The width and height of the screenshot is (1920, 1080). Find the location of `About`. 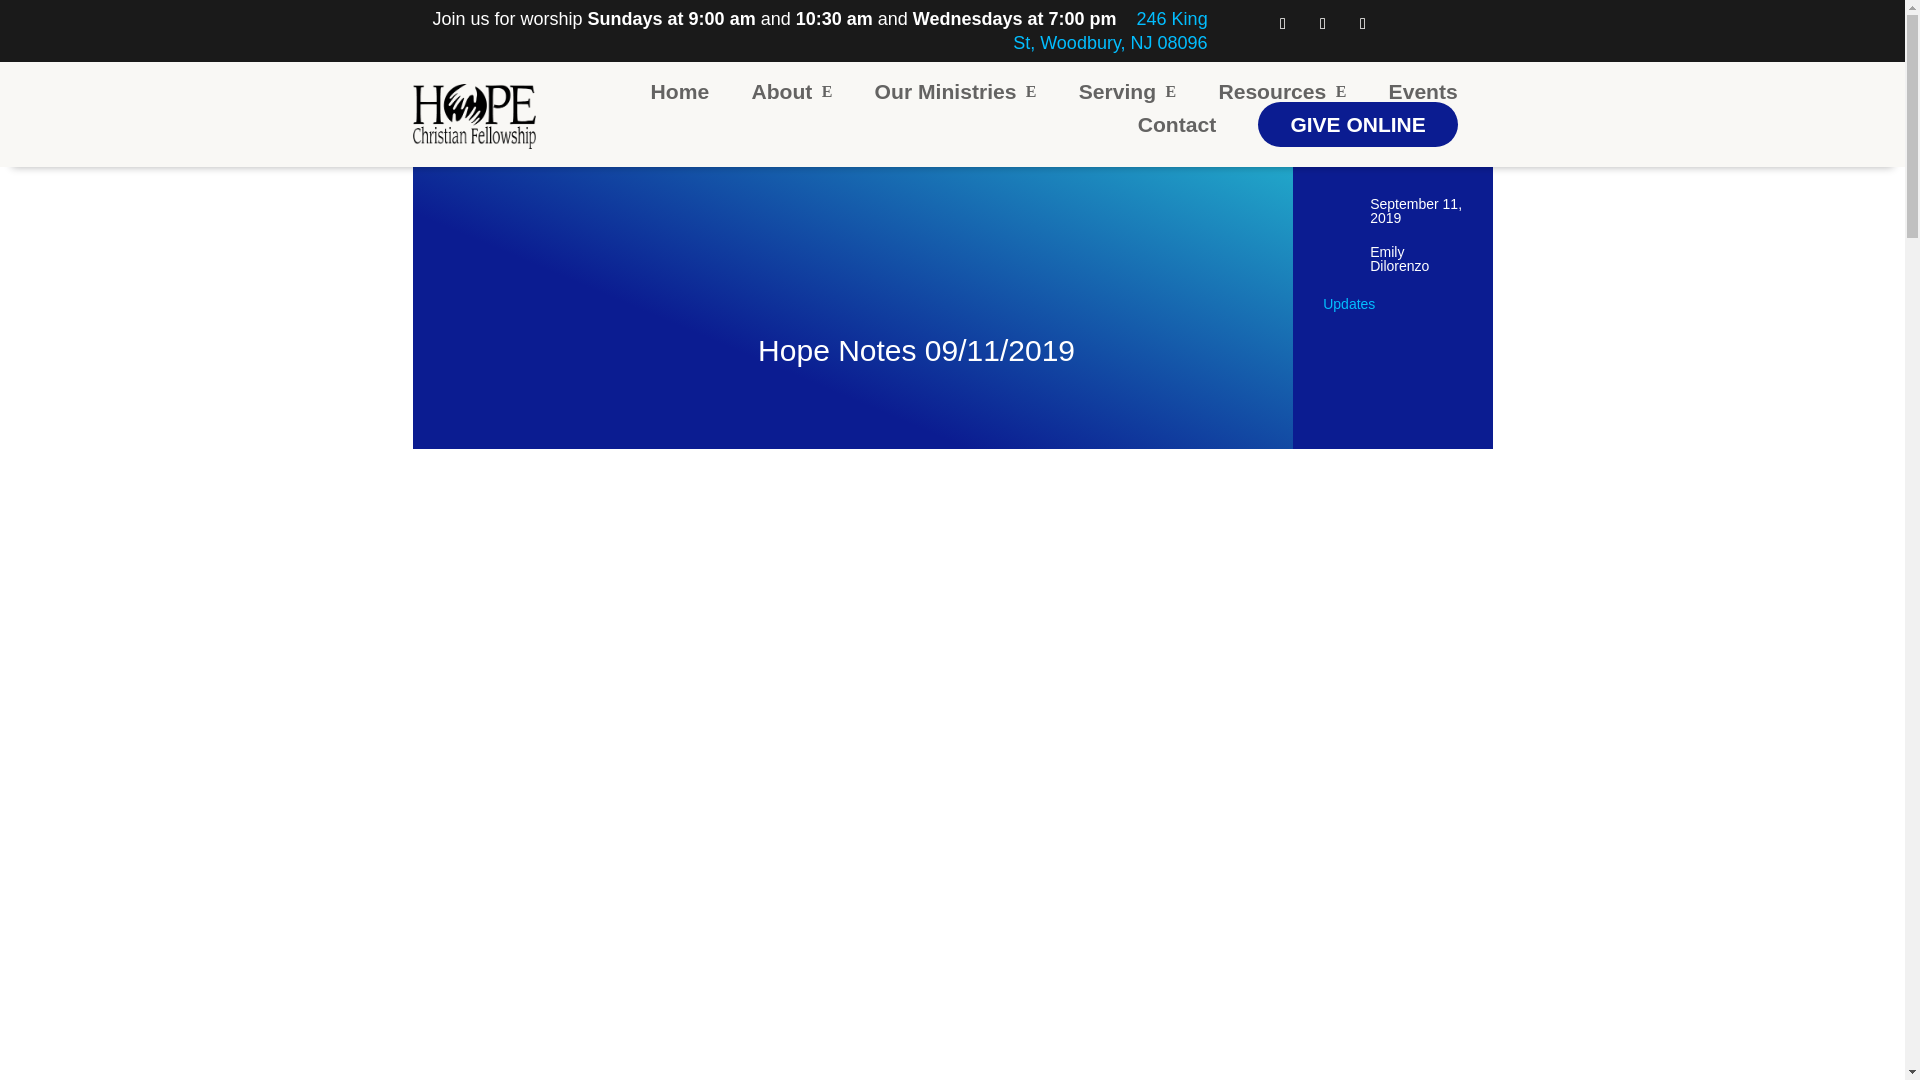

About is located at coordinates (790, 92).